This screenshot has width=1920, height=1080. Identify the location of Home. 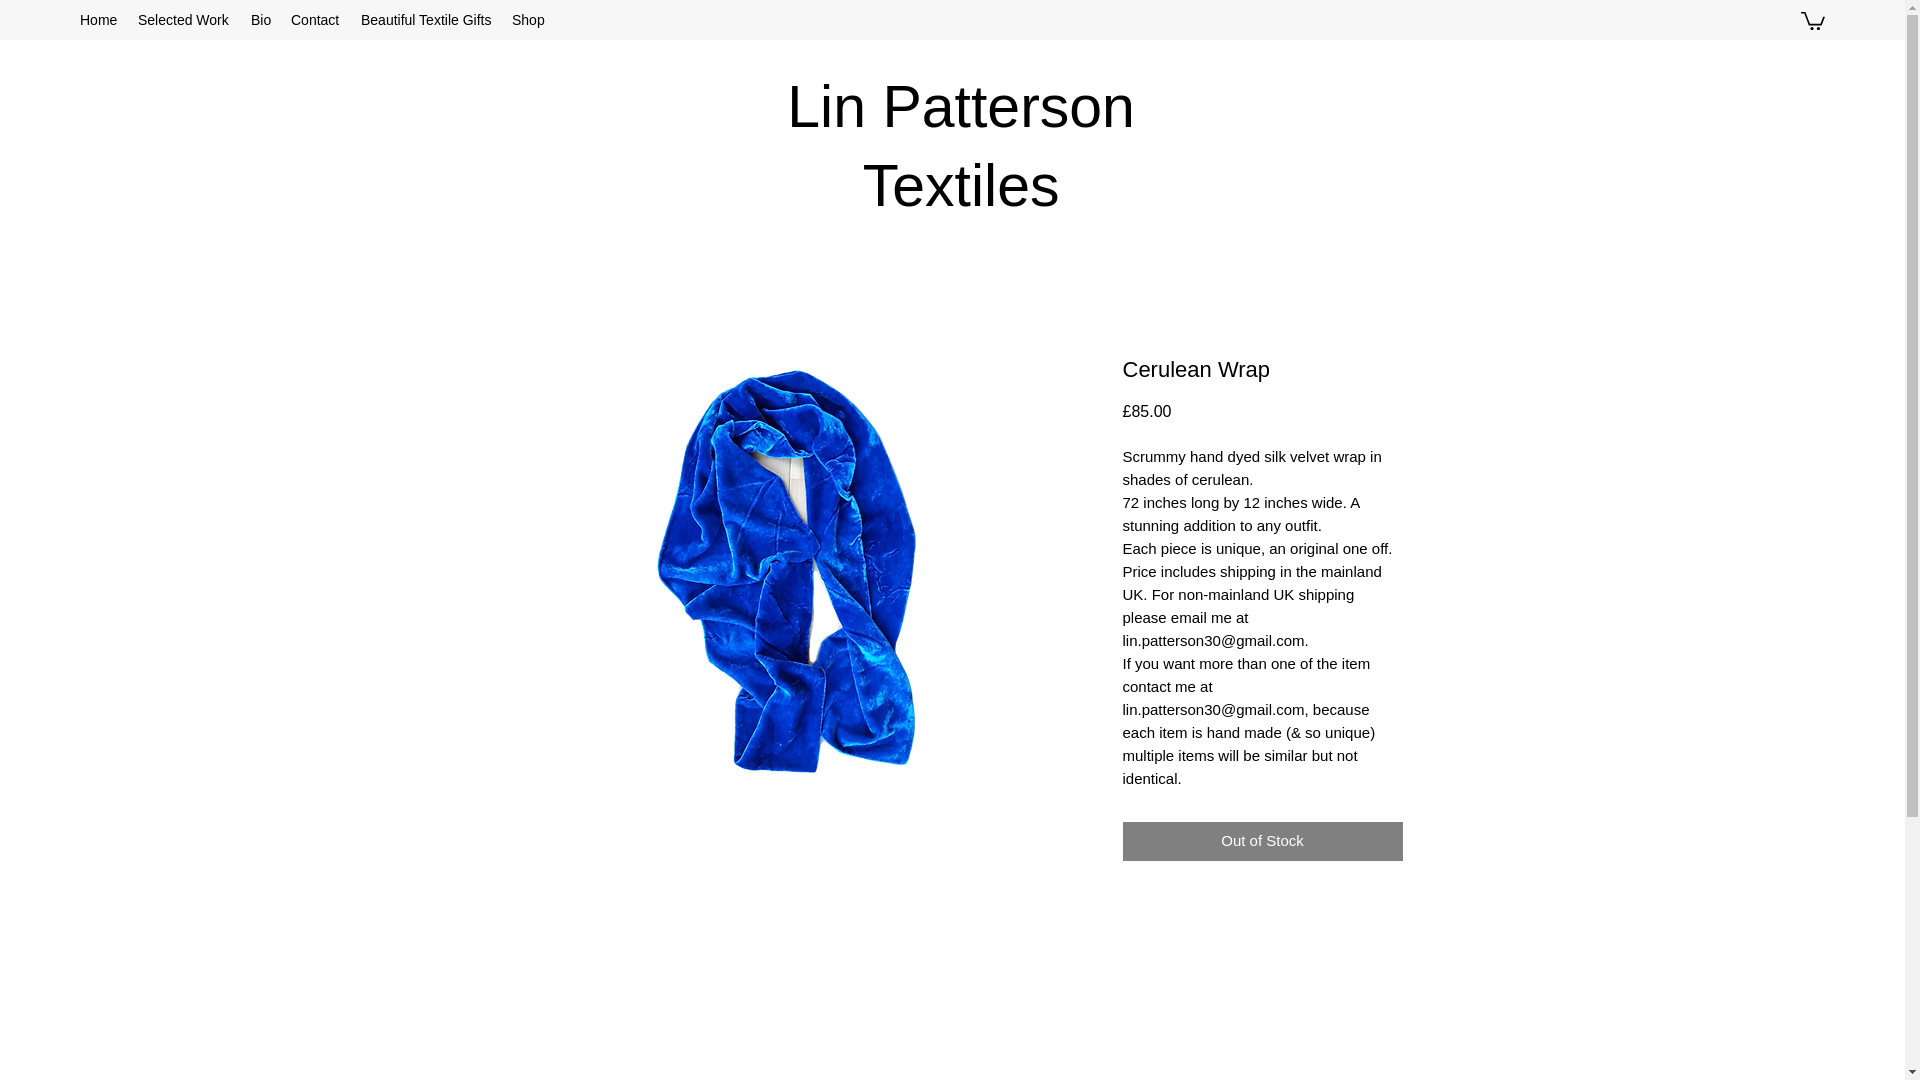
(98, 20).